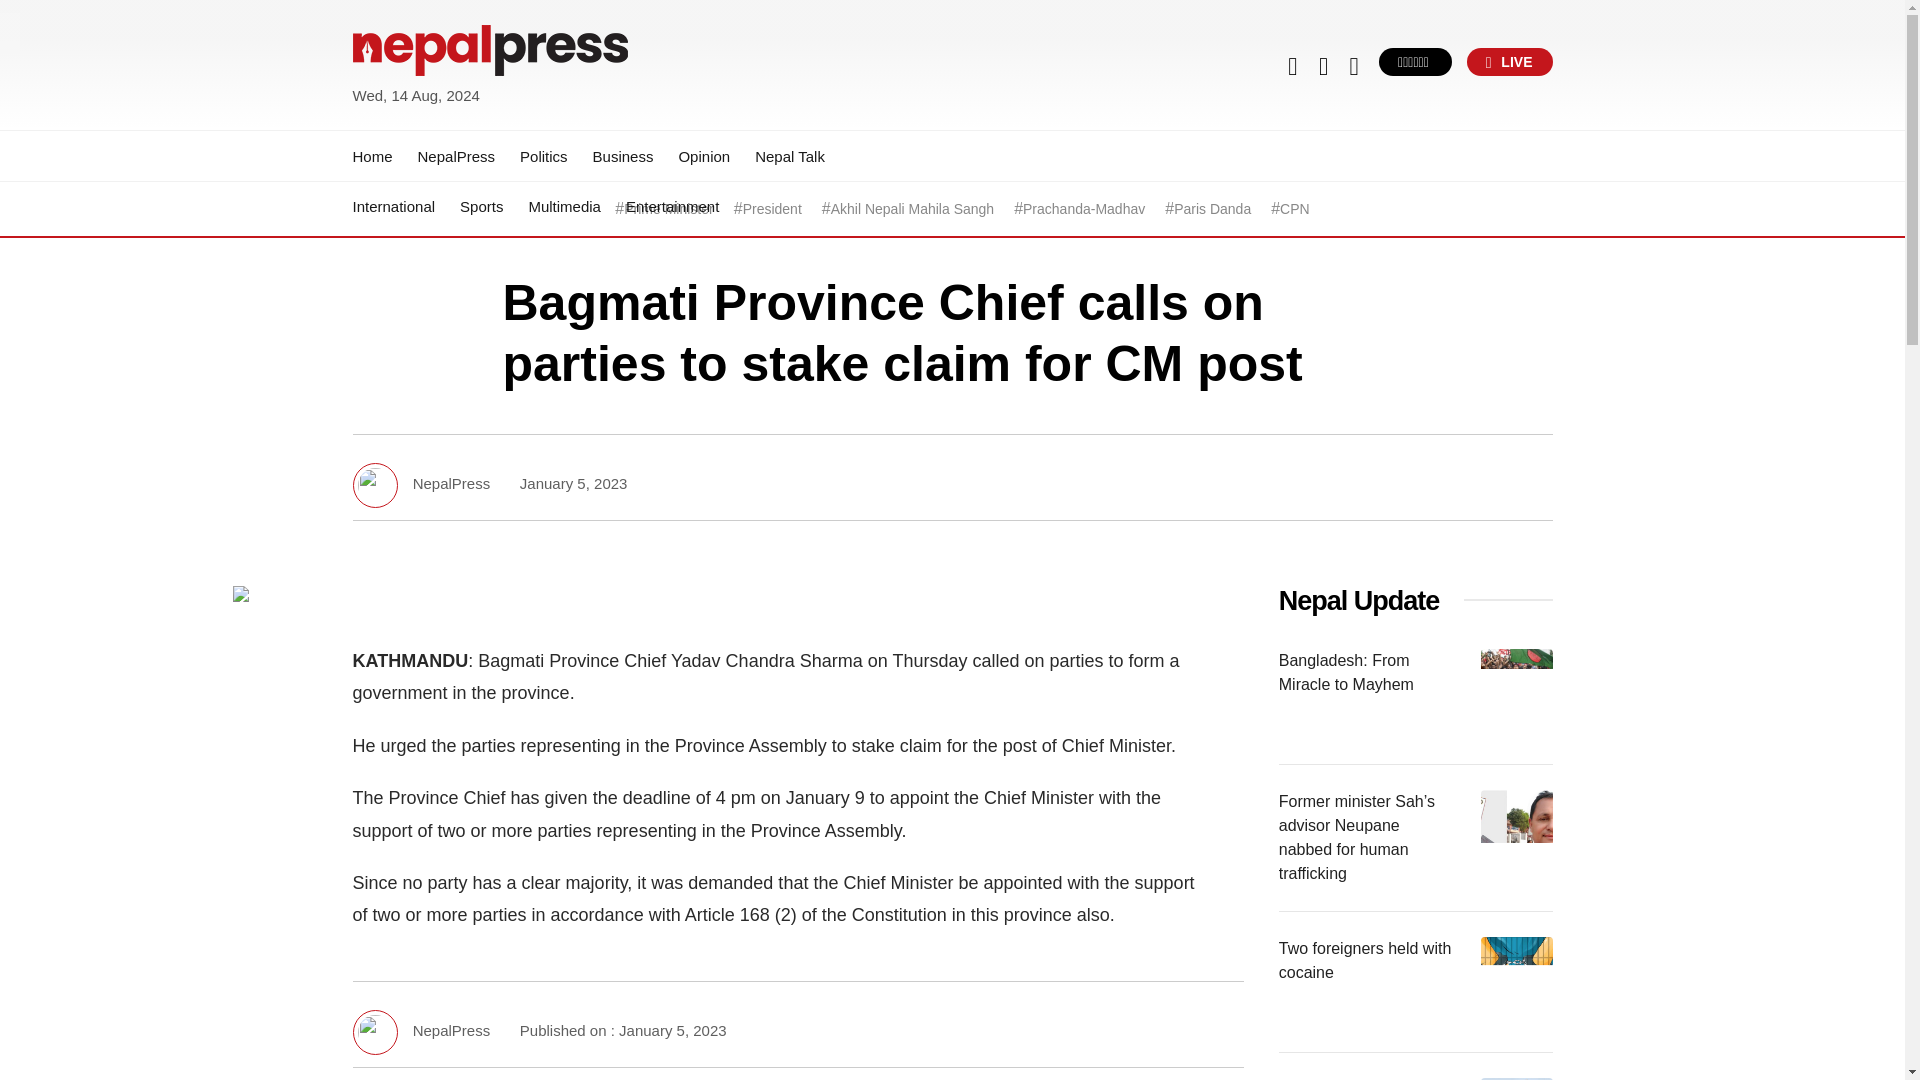  Describe the element at coordinates (772, 209) in the screenshot. I see `President` at that location.